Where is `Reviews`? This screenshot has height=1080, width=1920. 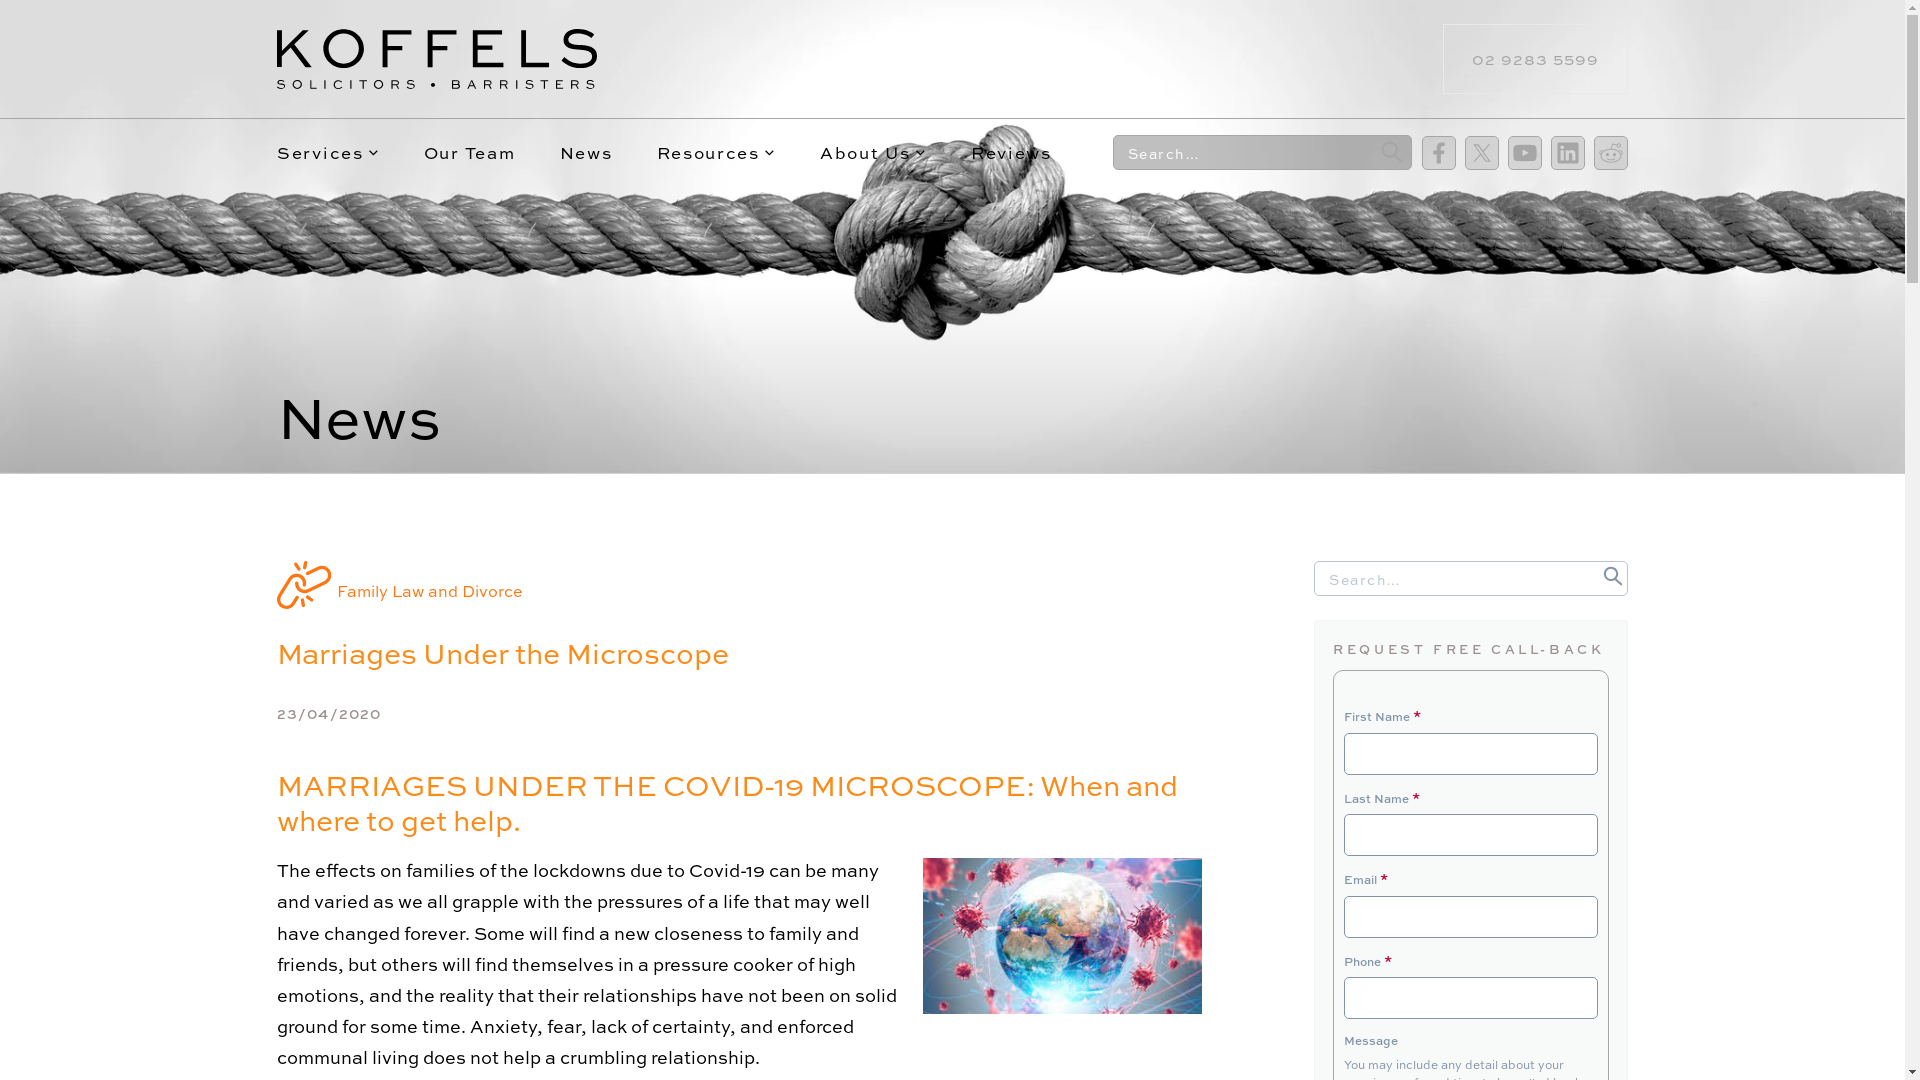 Reviews is located at coordinates (1012, 152).